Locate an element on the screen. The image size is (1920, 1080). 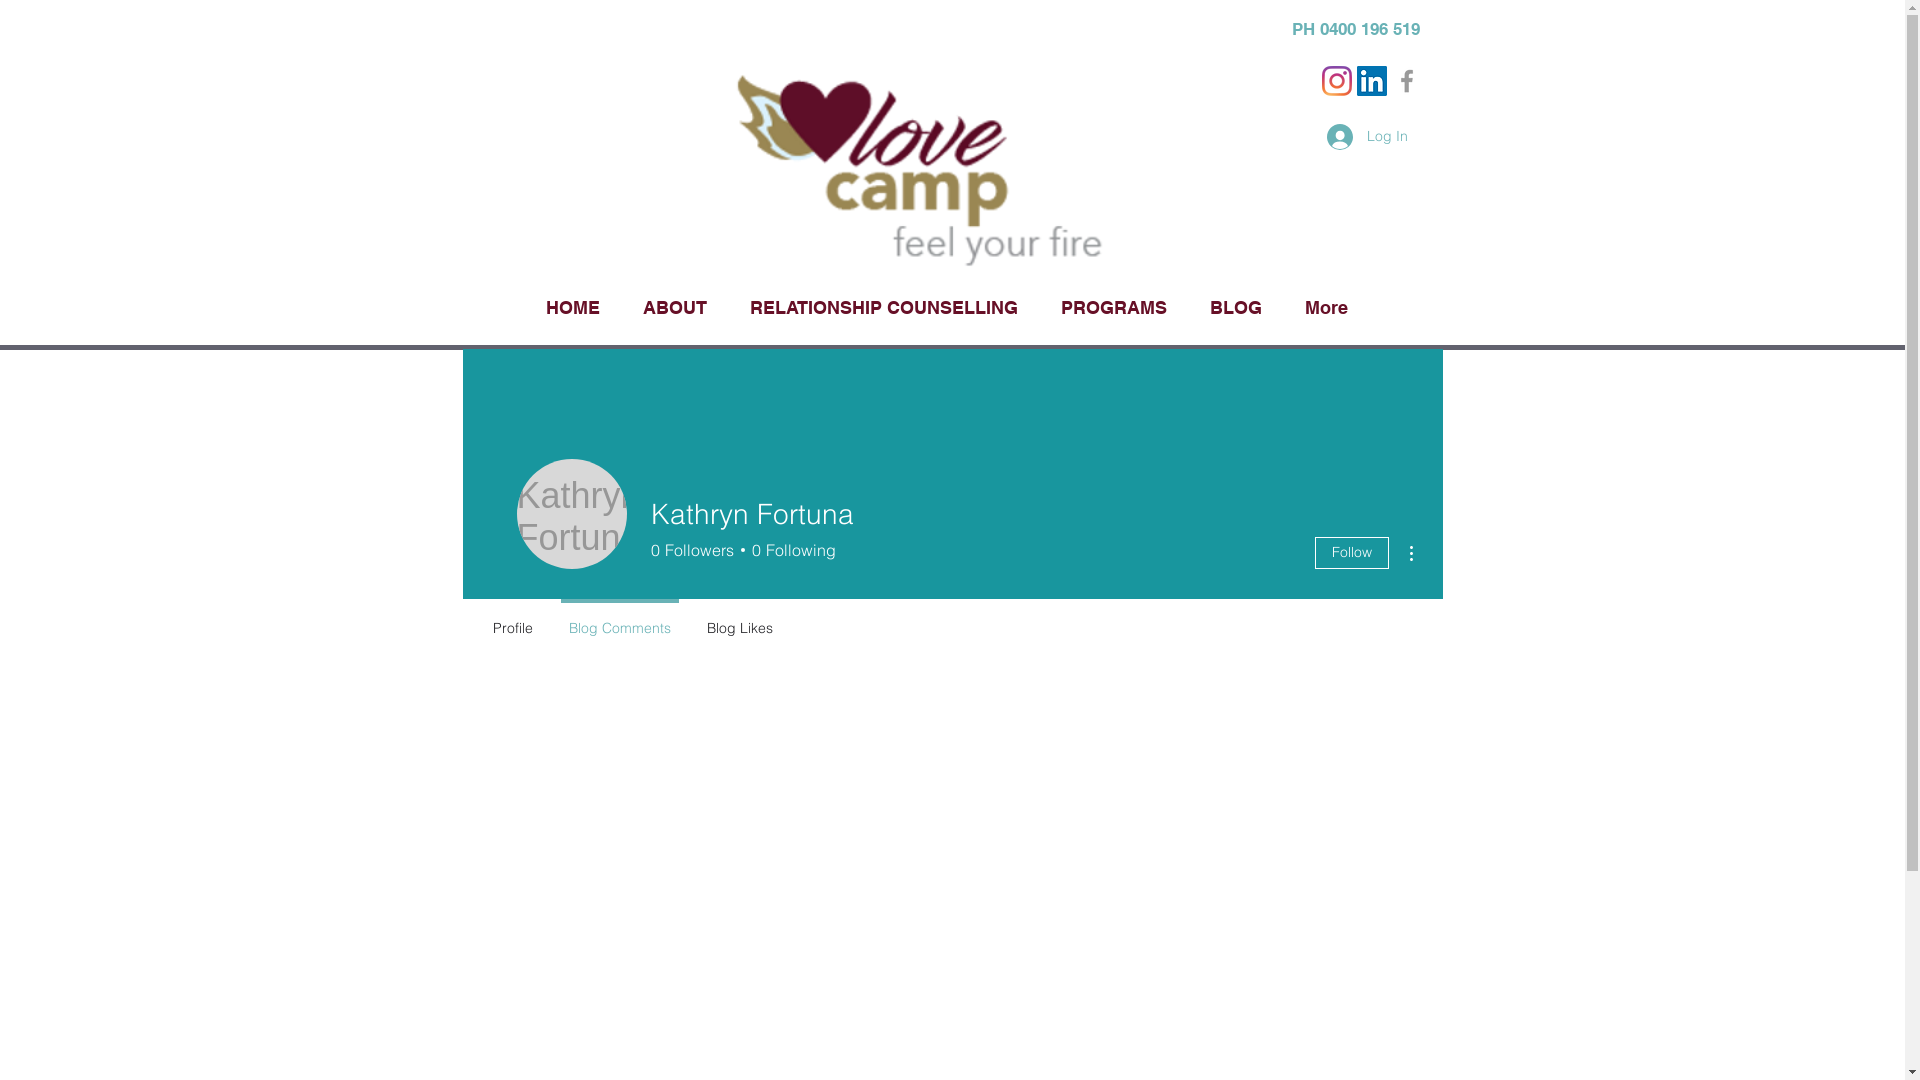
Blog Likes is located at coordinates (739, 619).